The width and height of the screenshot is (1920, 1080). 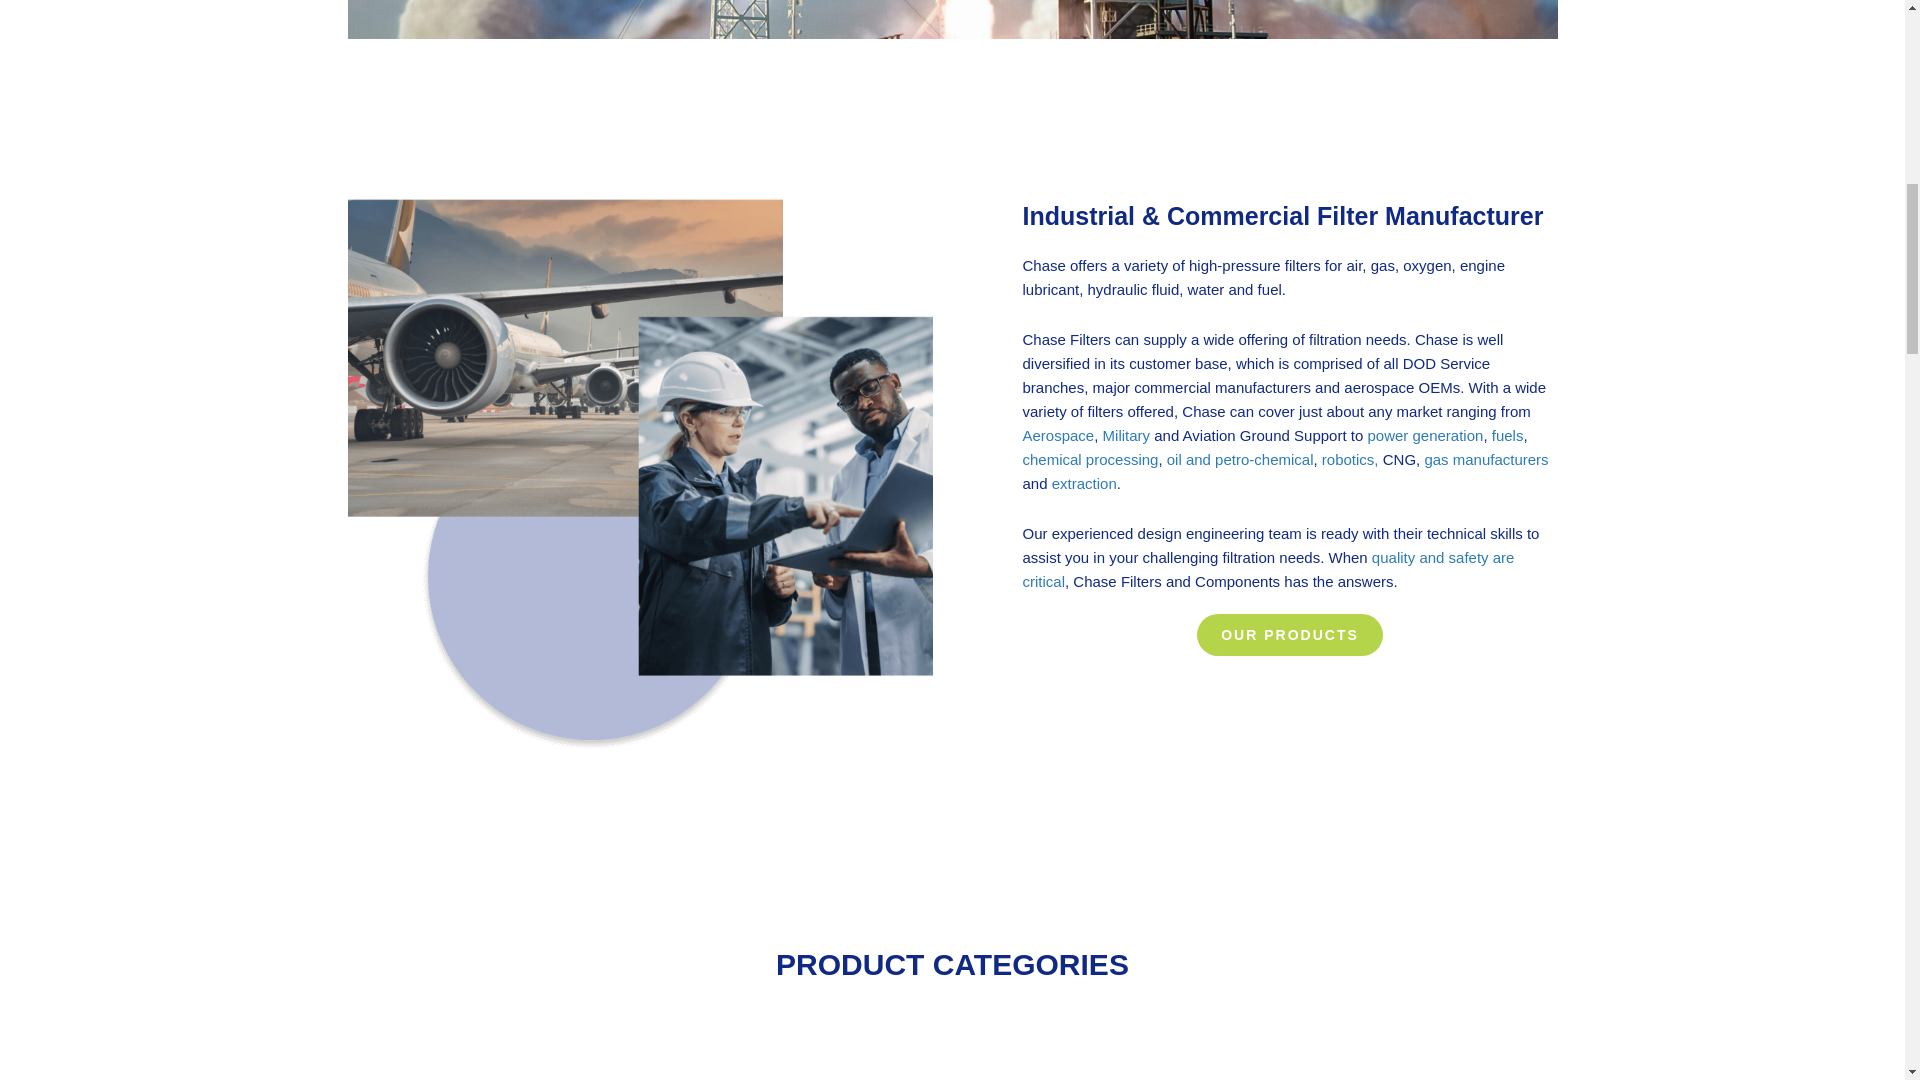 What do you see at coordinates (1240, 459) in the screenshot?
I see `oil and petro-chemical` at bounding box center [1240, 459].